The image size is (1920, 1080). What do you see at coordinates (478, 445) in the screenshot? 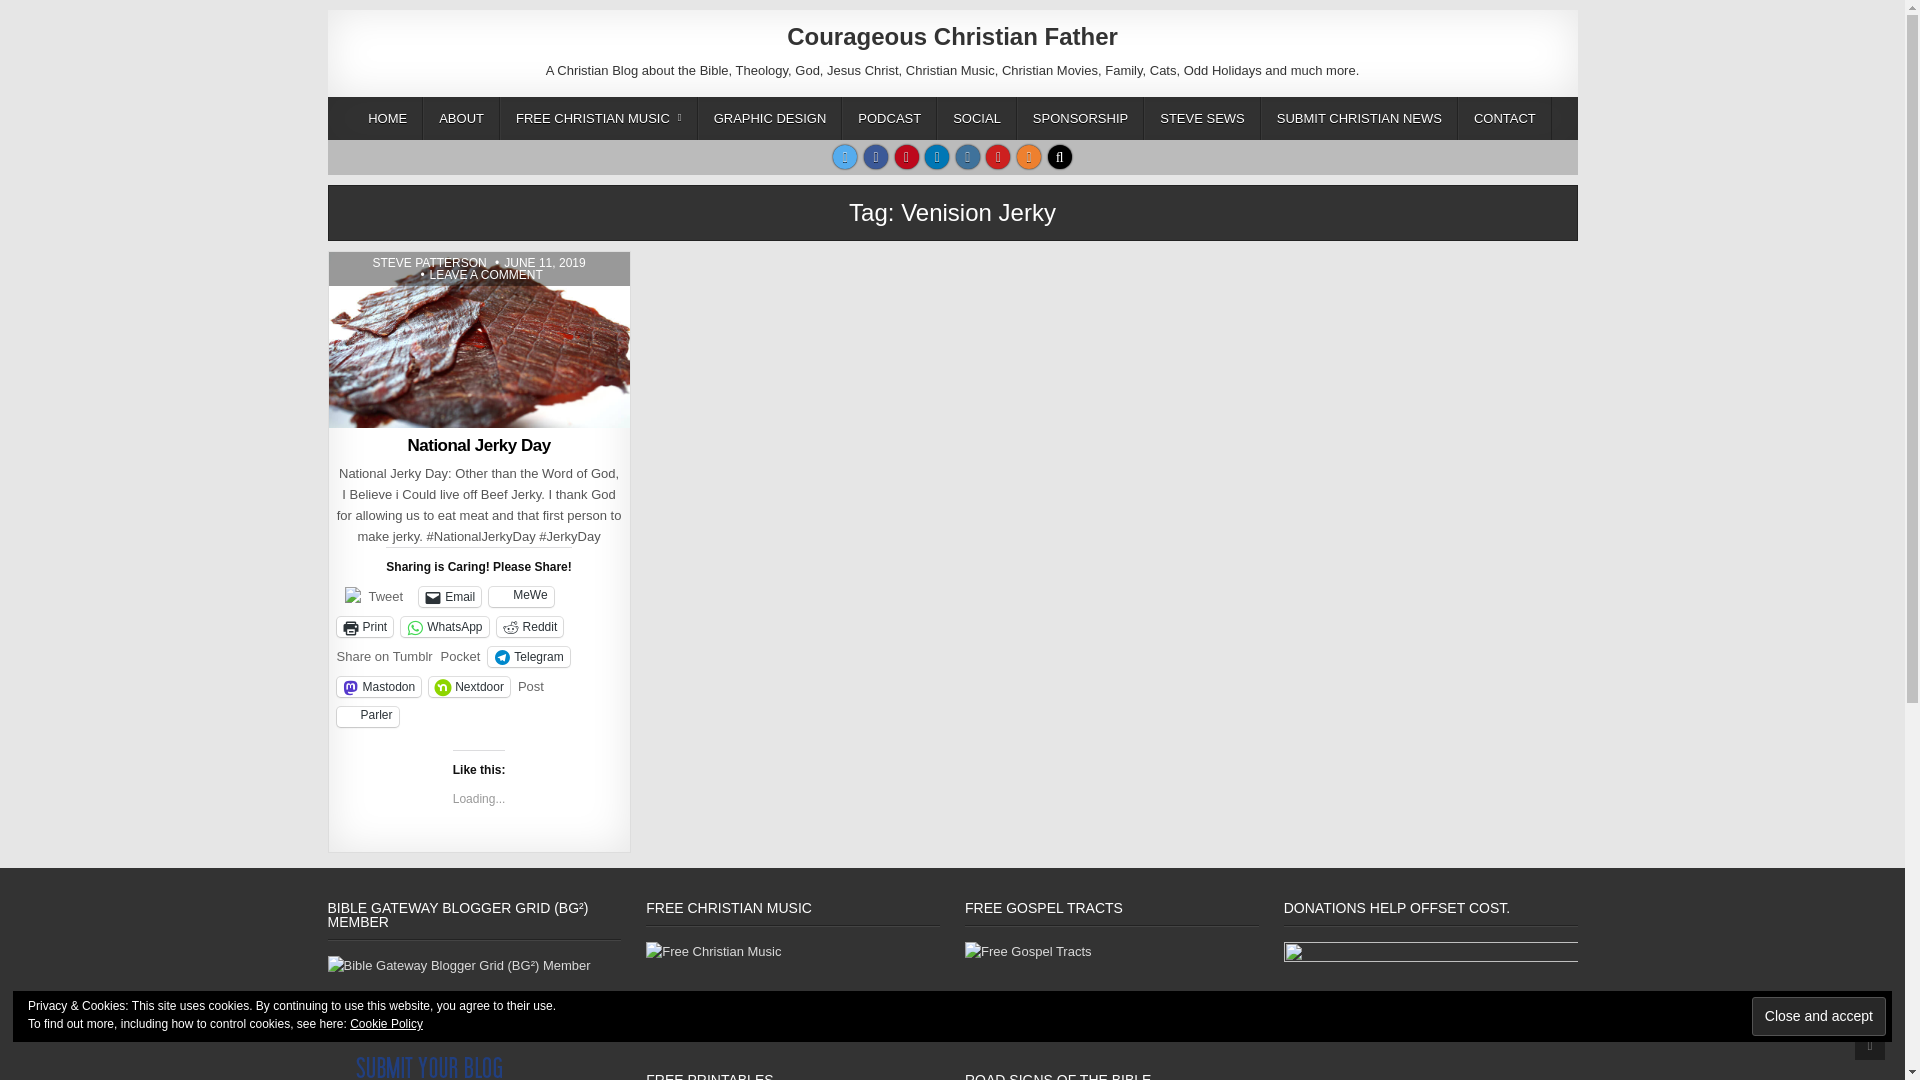
I see `National Jerky Day` at bounding box center [478, 445].